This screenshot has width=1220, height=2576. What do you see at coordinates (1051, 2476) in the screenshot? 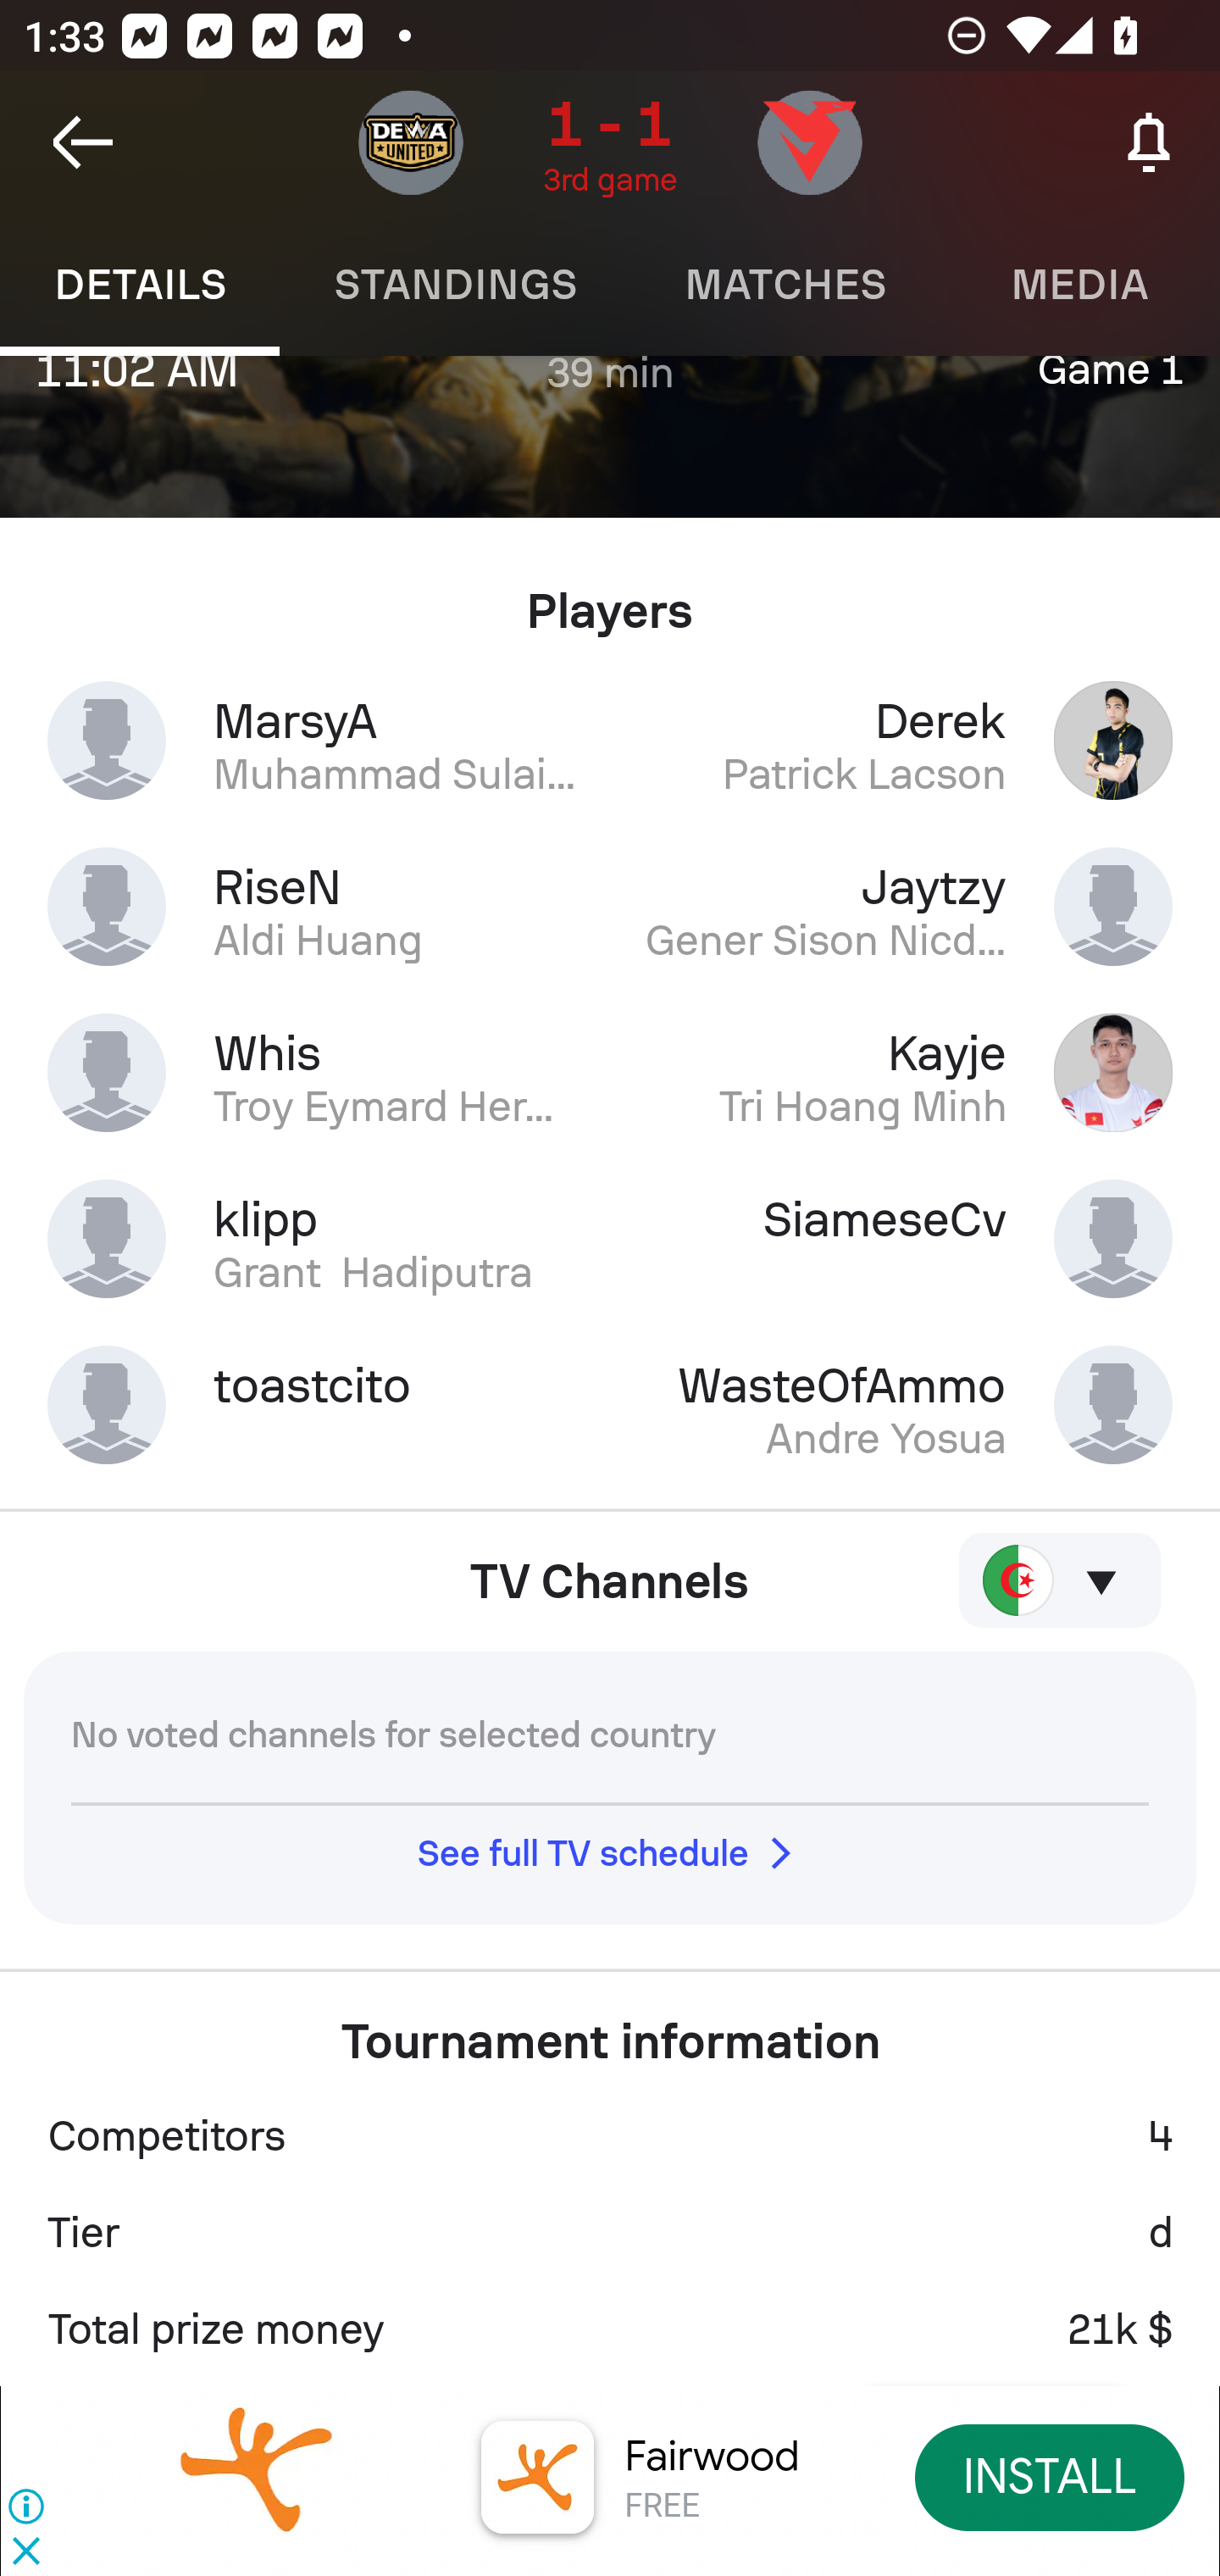
I see `INSTALL` at bounding box center [1051, 2476].